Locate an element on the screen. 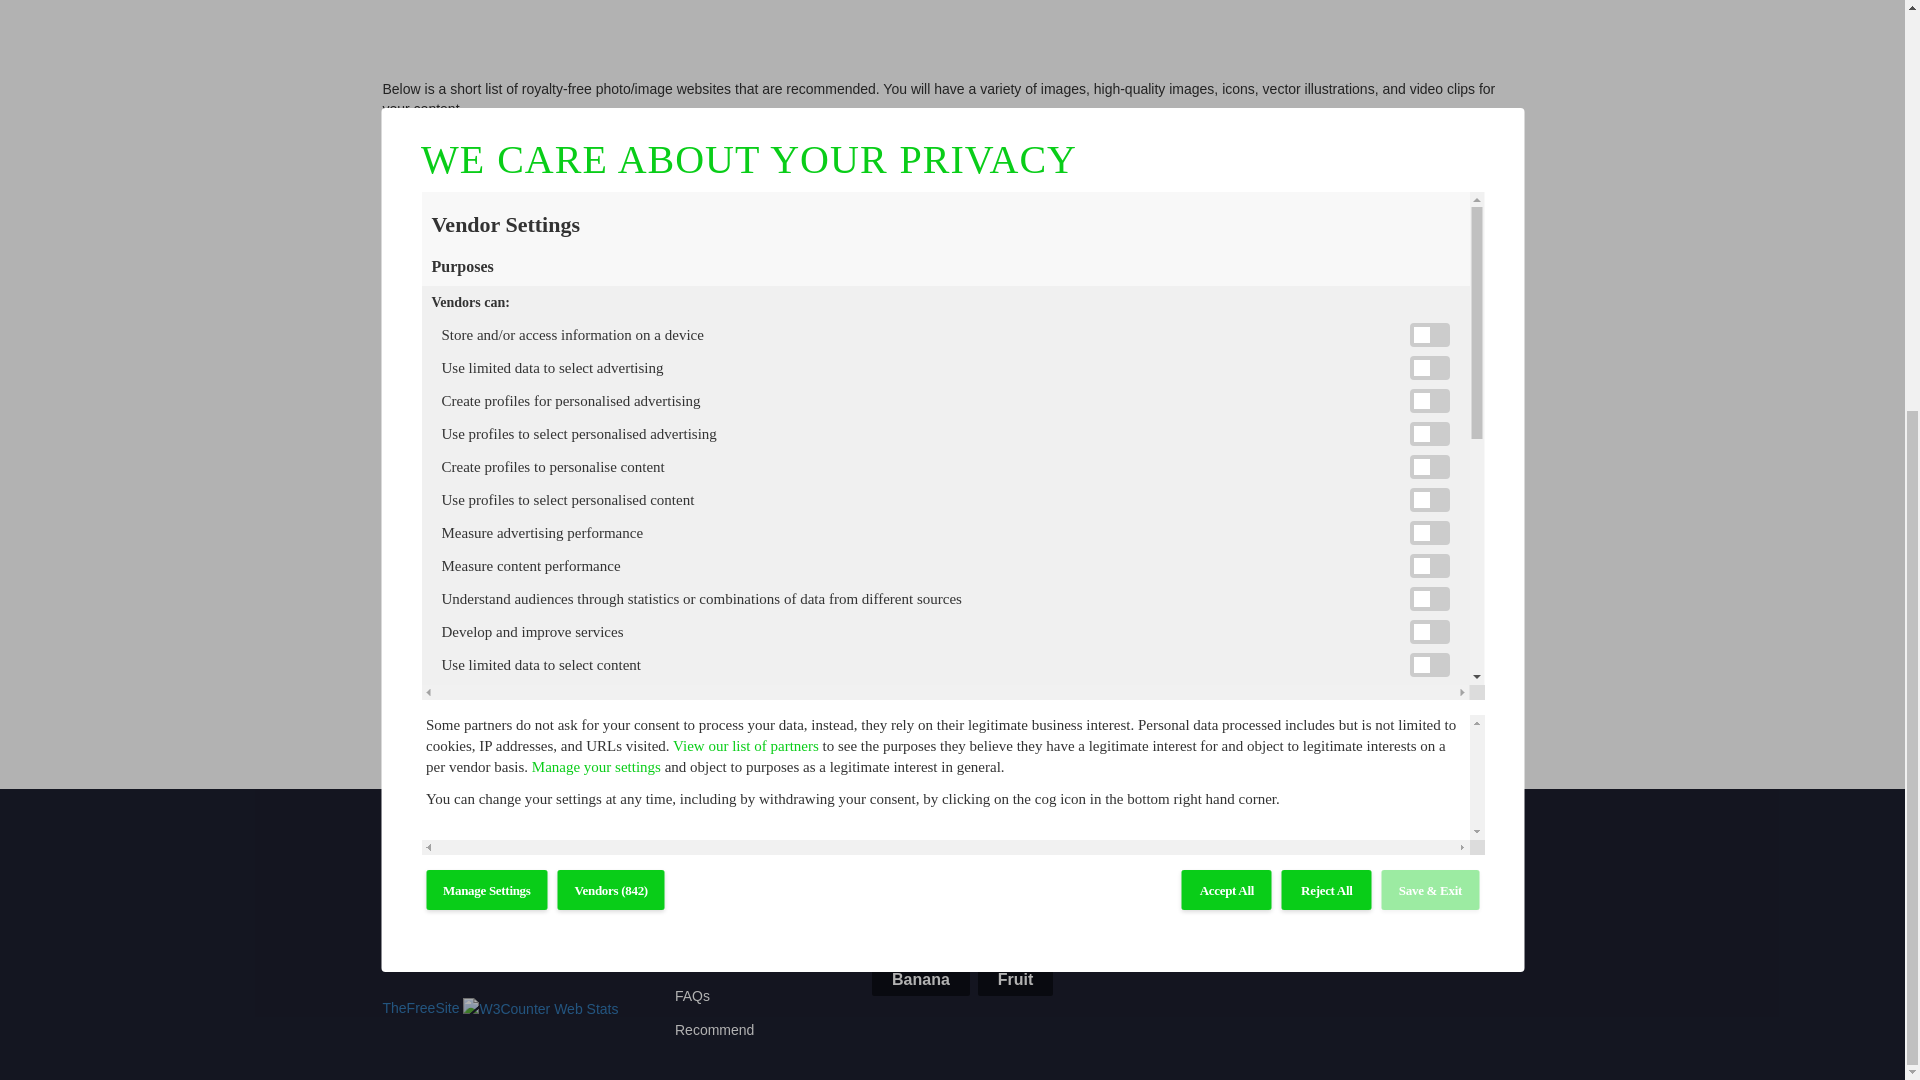 The width and height of the screenshot is (1920, 1080). Quality Images, footage, music... is located at coordinates (614, 308).